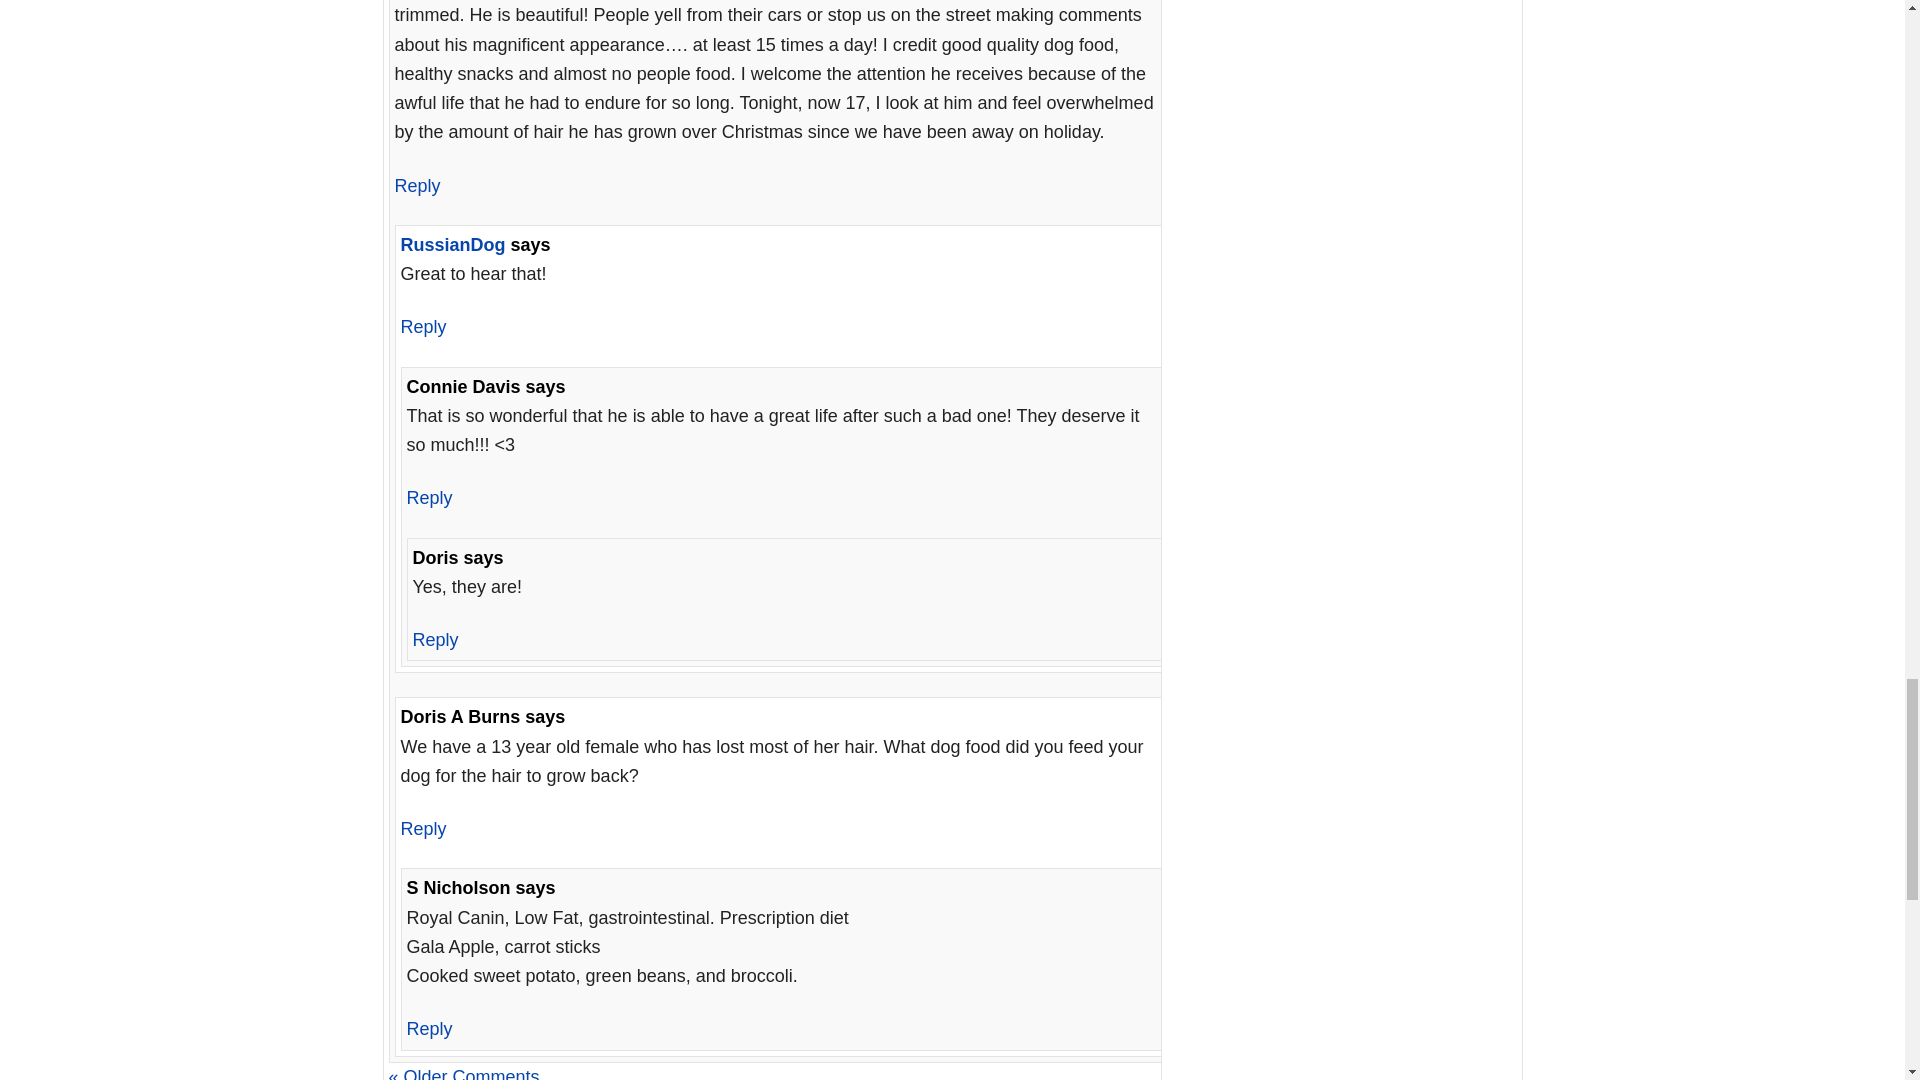  I want to click on RussianDog, so click(452, 244).